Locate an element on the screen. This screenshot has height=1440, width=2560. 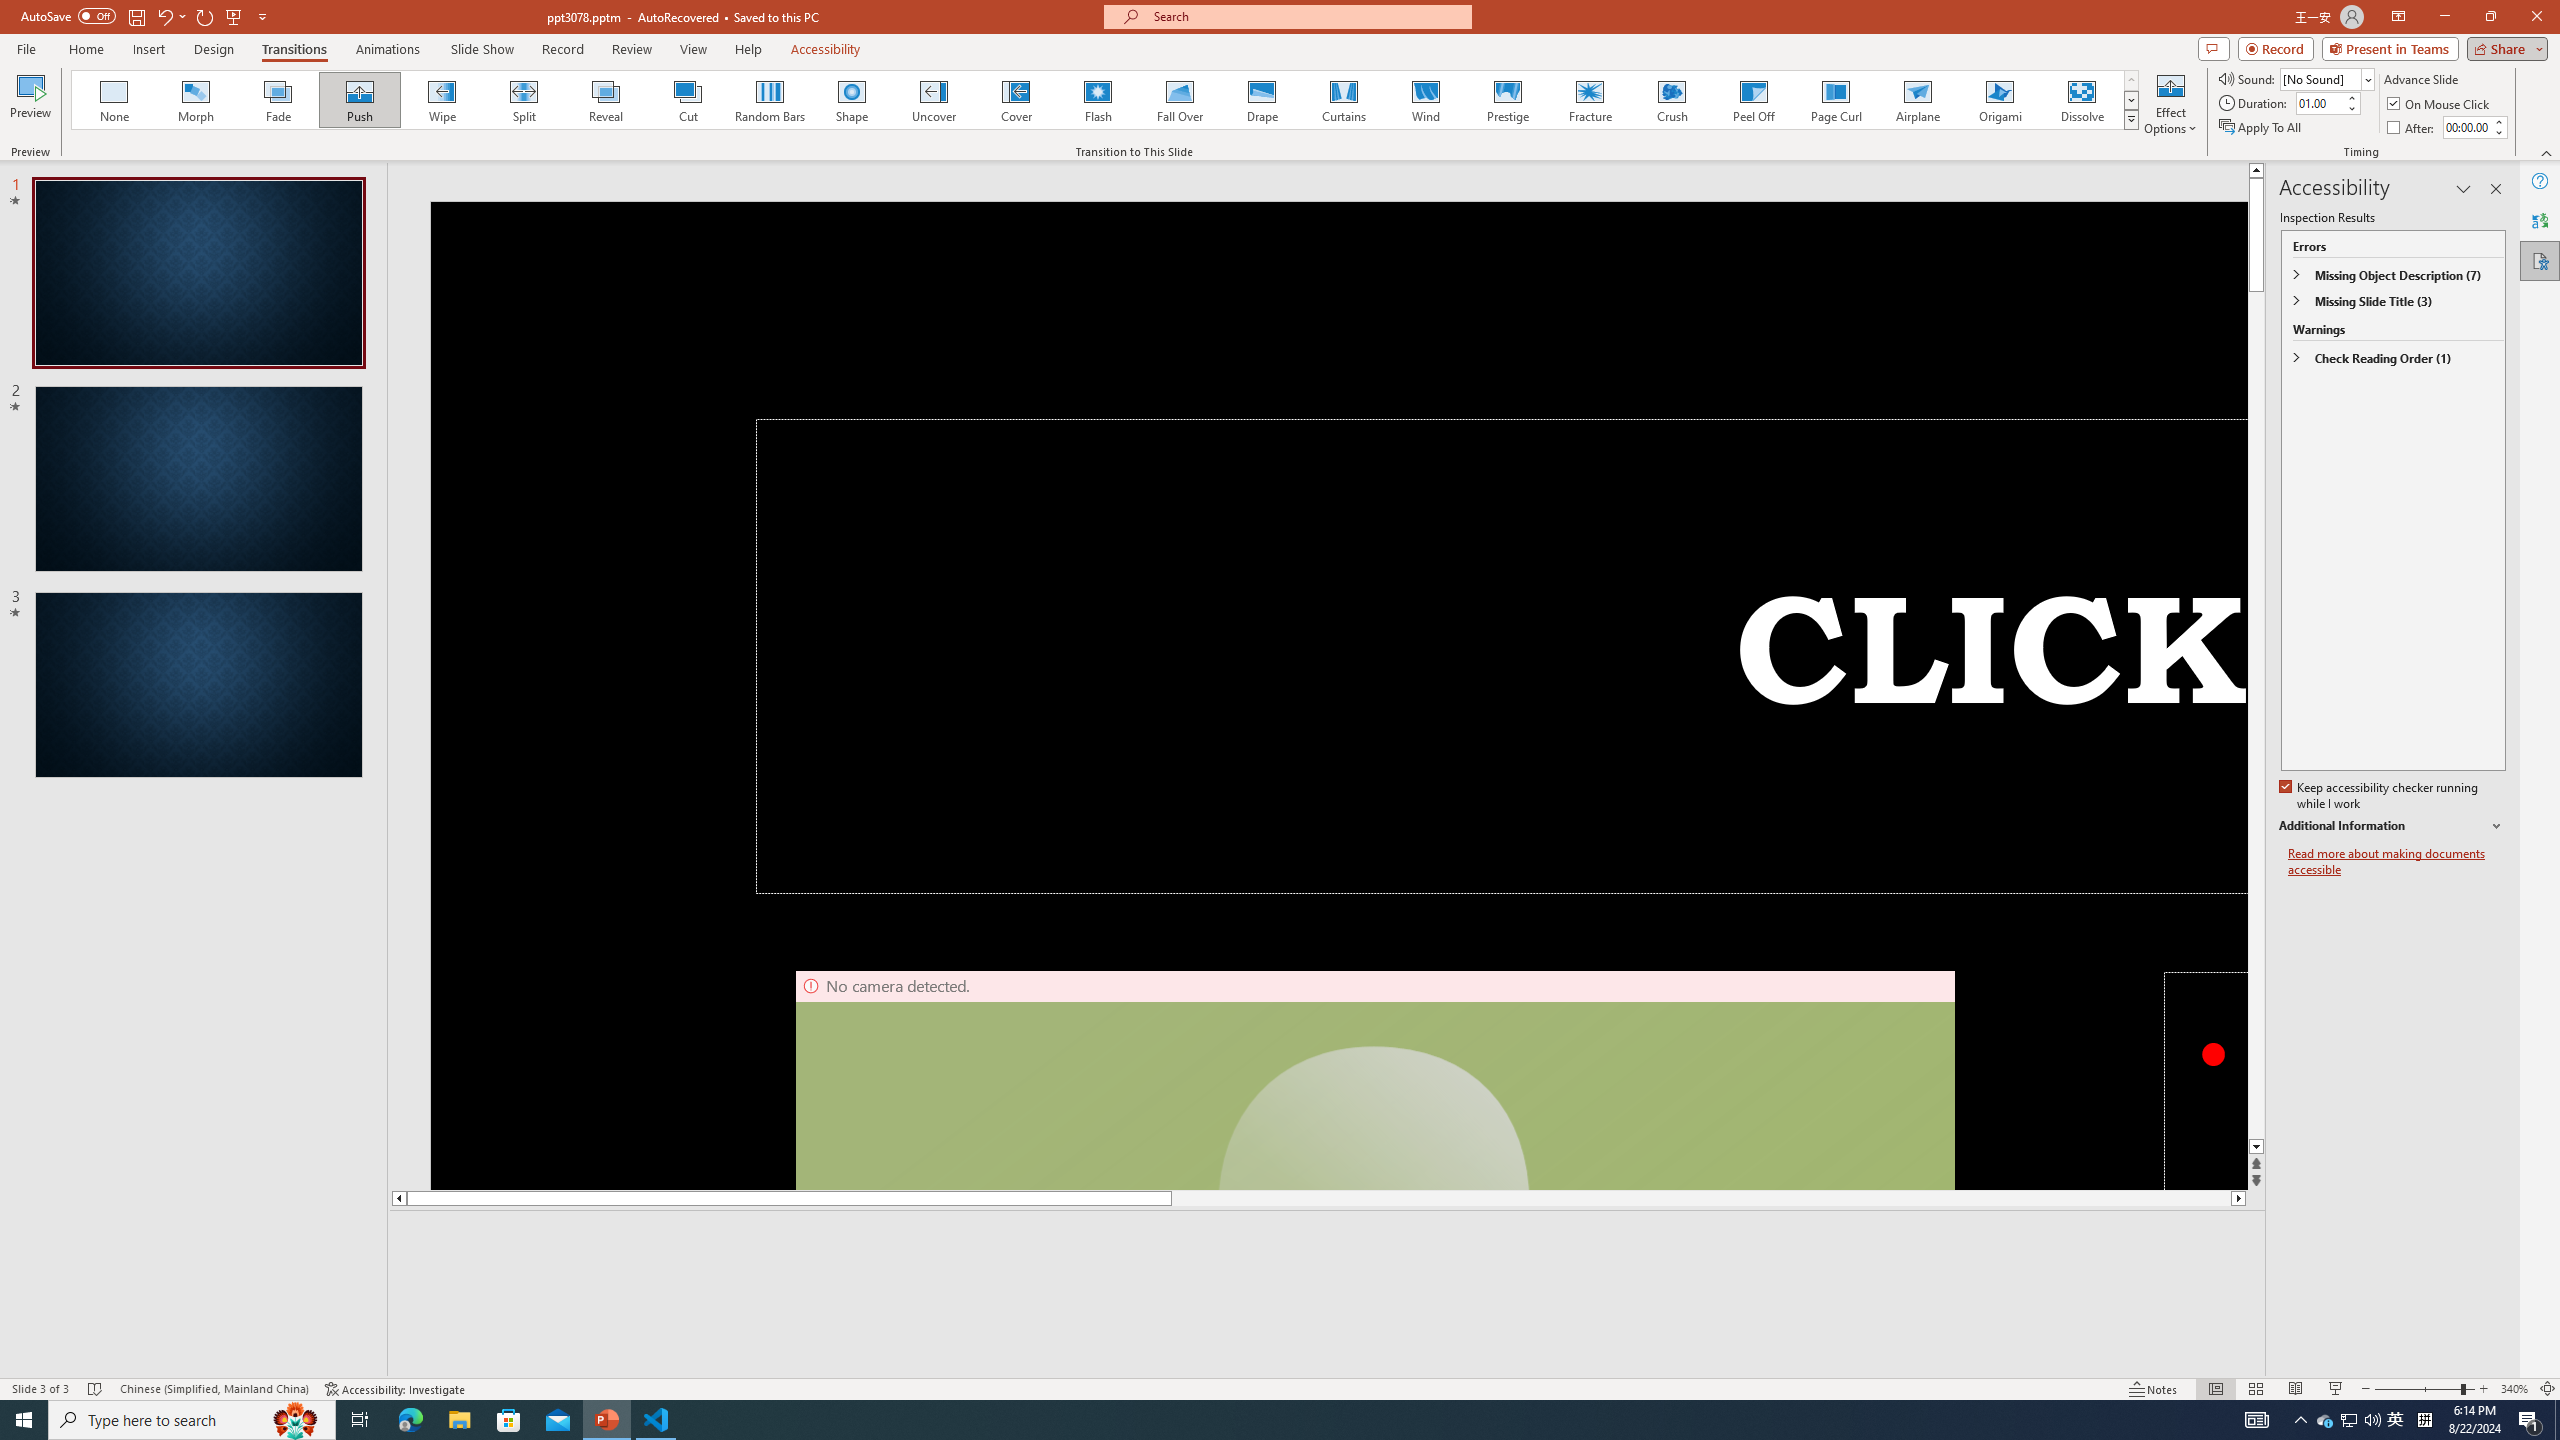
Random Bars is located at coordinates (770, 100).